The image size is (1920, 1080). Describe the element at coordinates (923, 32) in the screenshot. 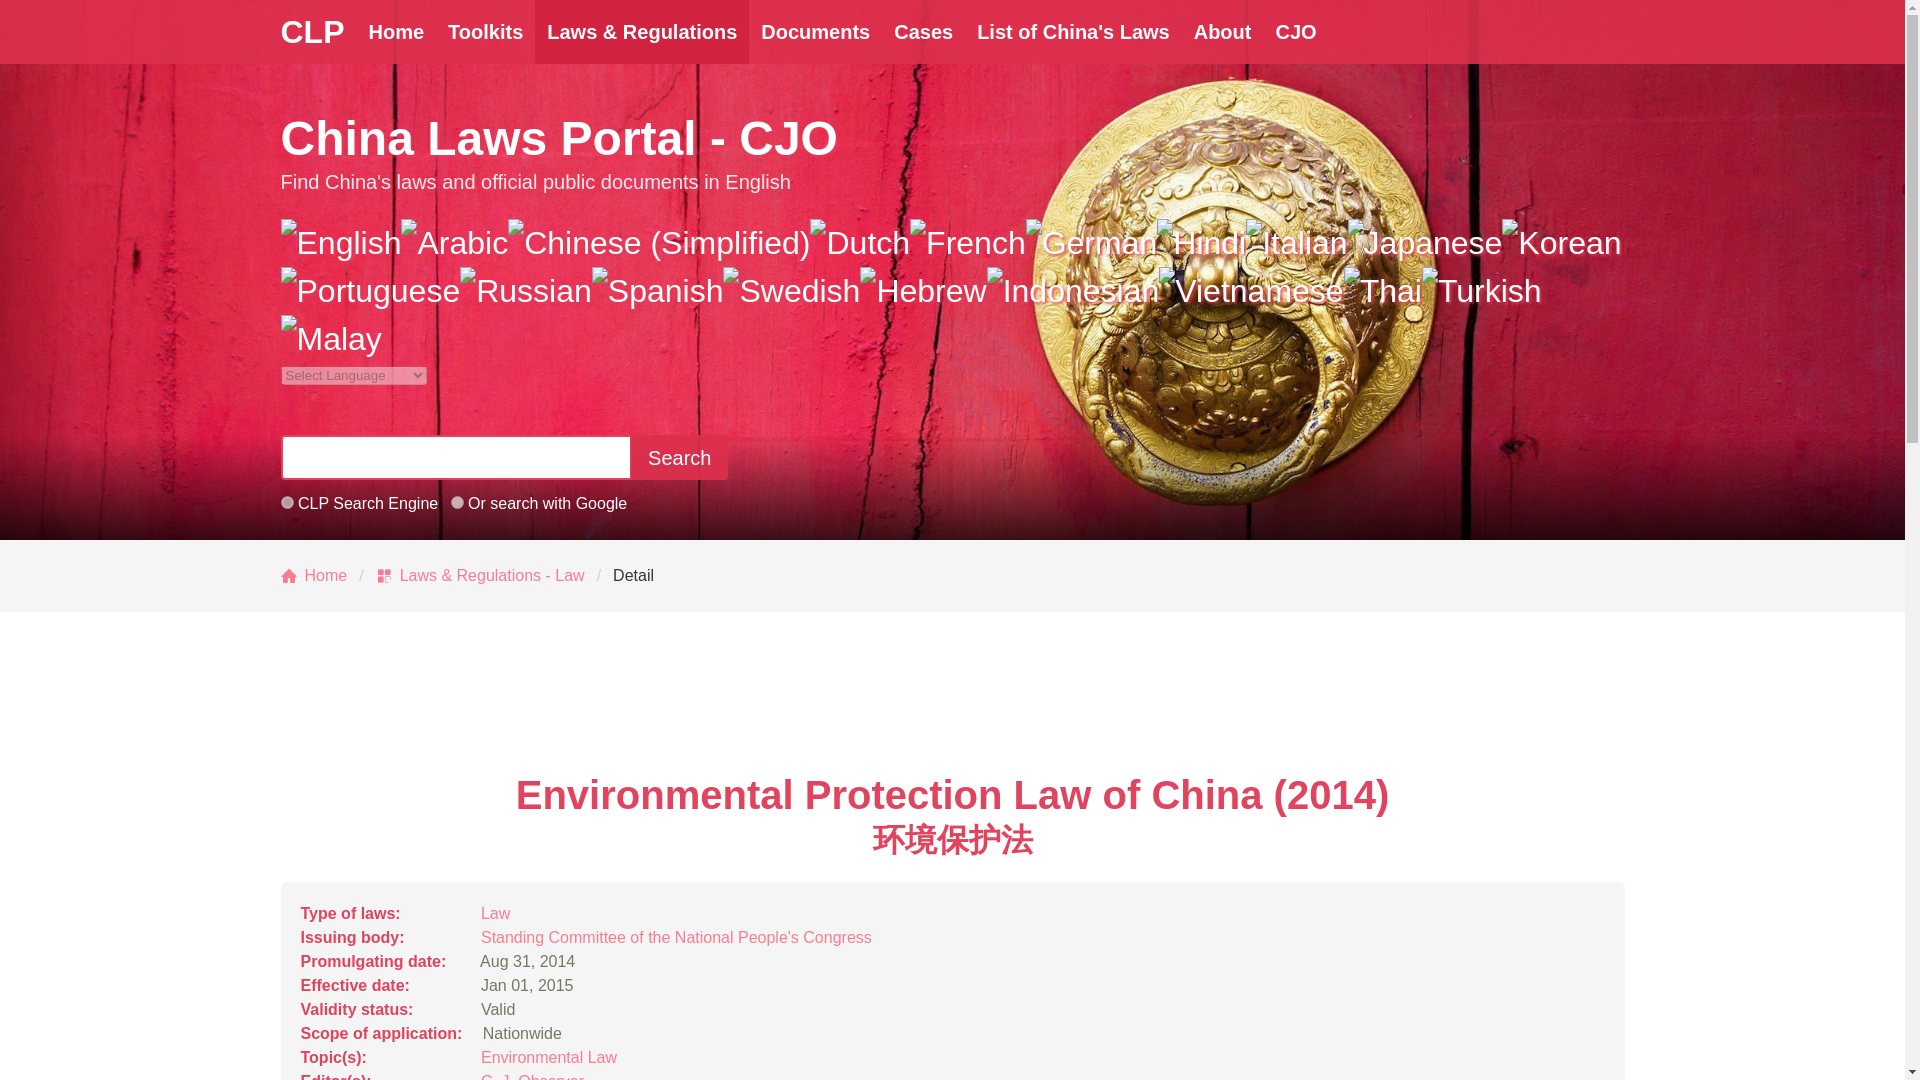

I see `Cases` at that location.